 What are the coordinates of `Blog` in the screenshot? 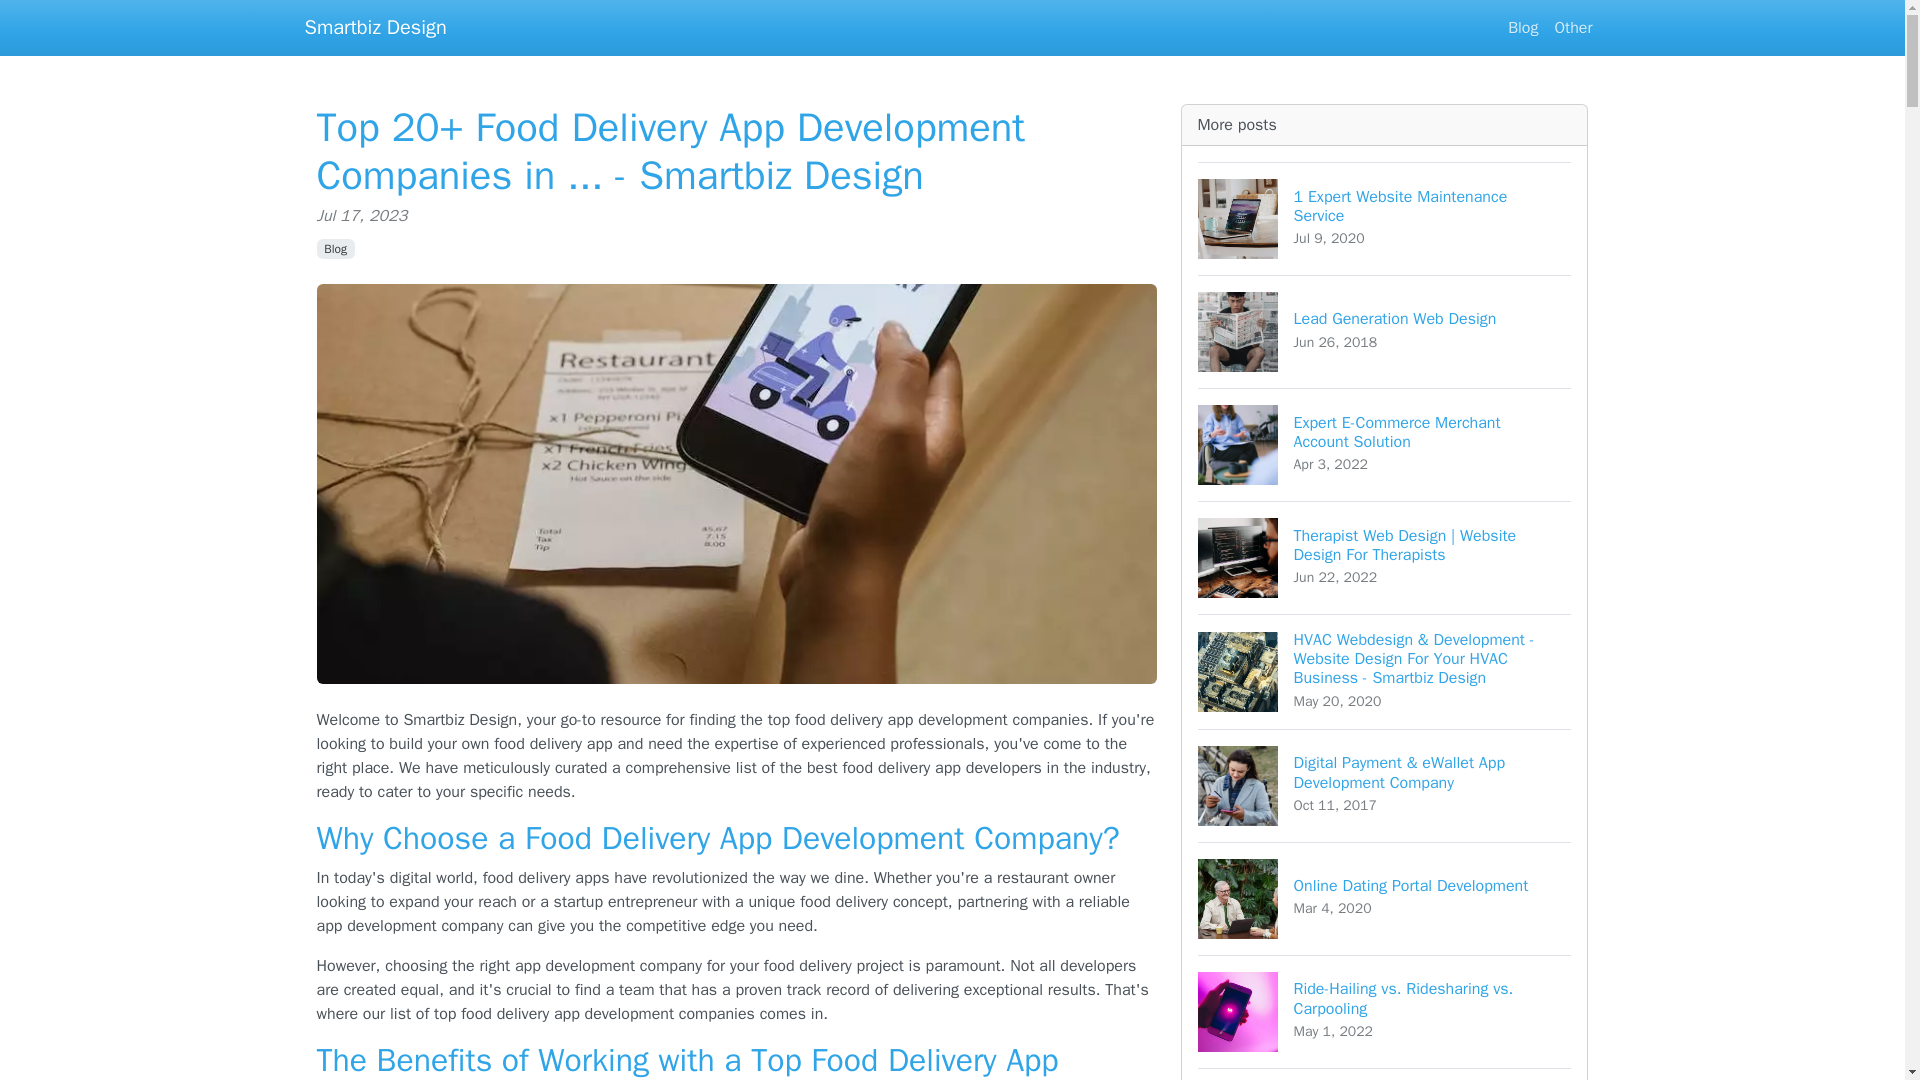 It's located at (1385, 331).